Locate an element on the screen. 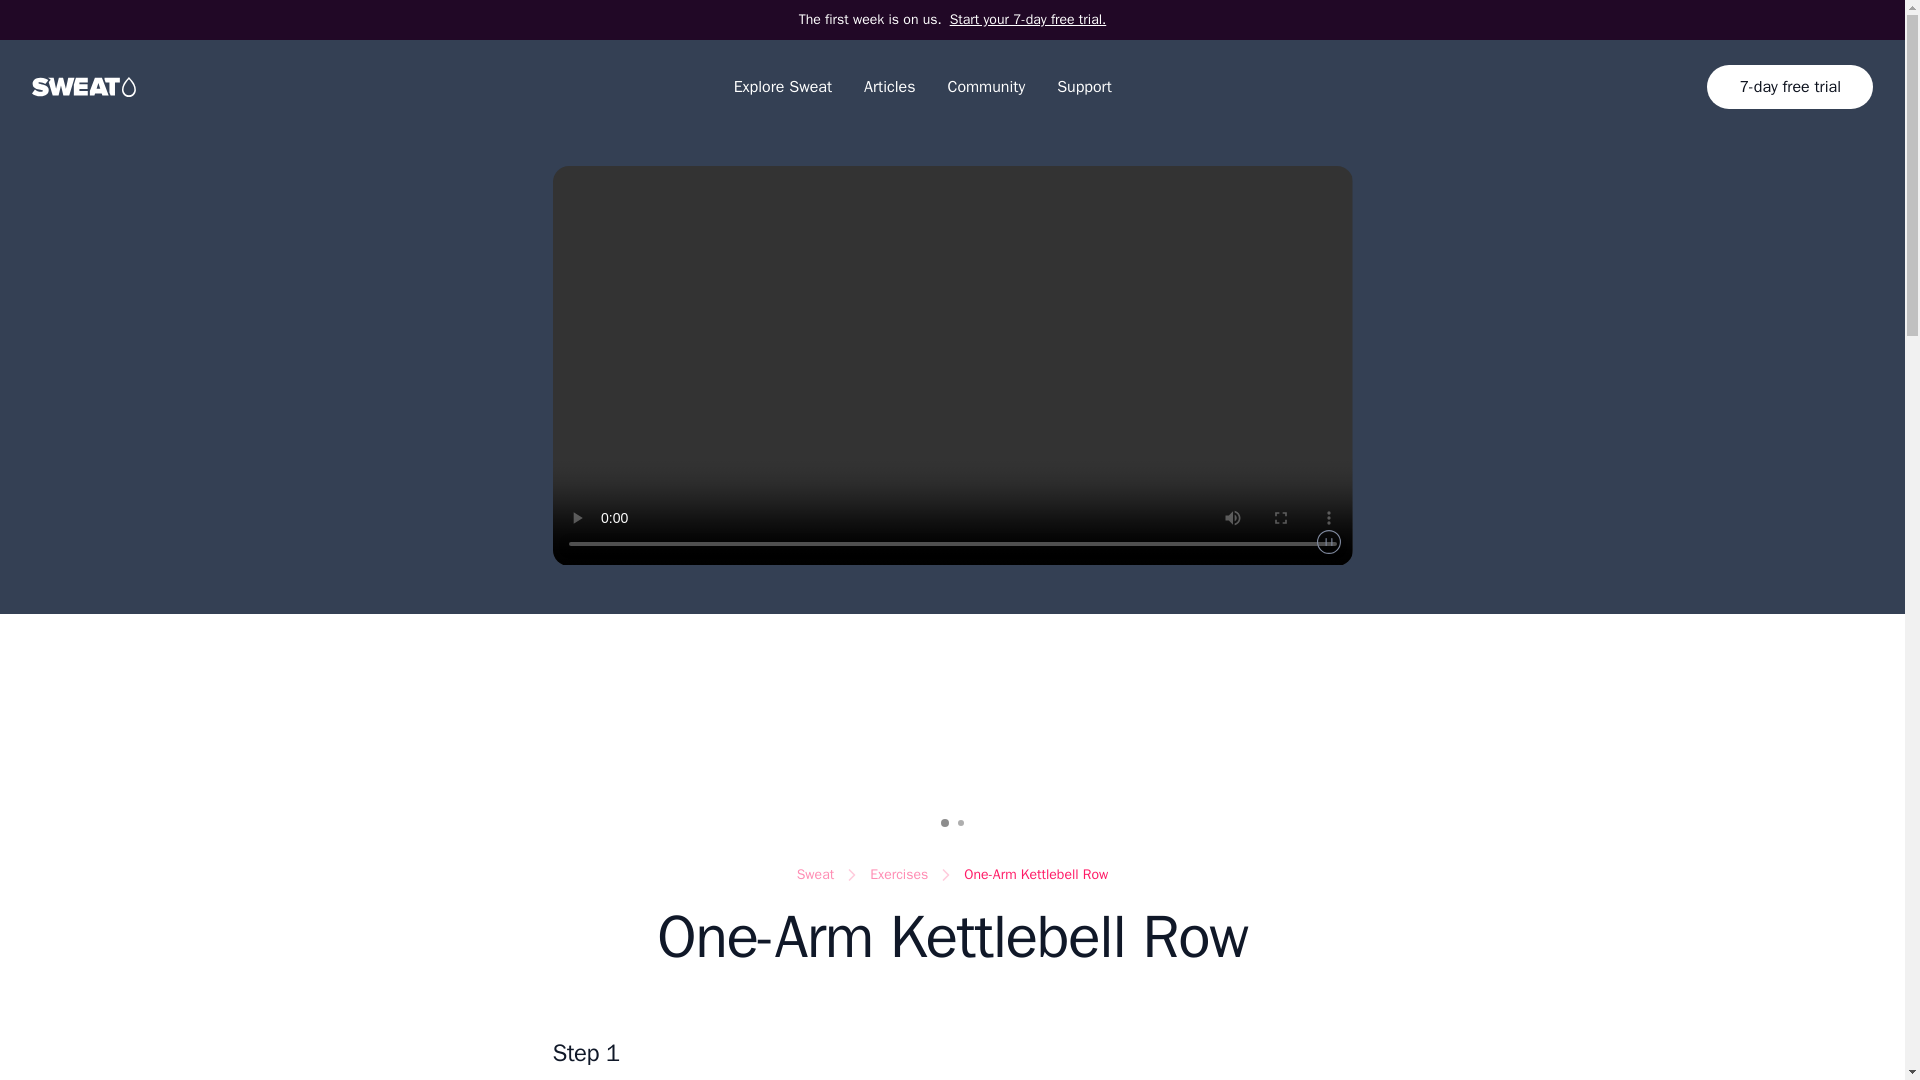 This screenshot has height=1080, width=1920. Start your 7-day free trial. is located at coordinates (1028, 20).